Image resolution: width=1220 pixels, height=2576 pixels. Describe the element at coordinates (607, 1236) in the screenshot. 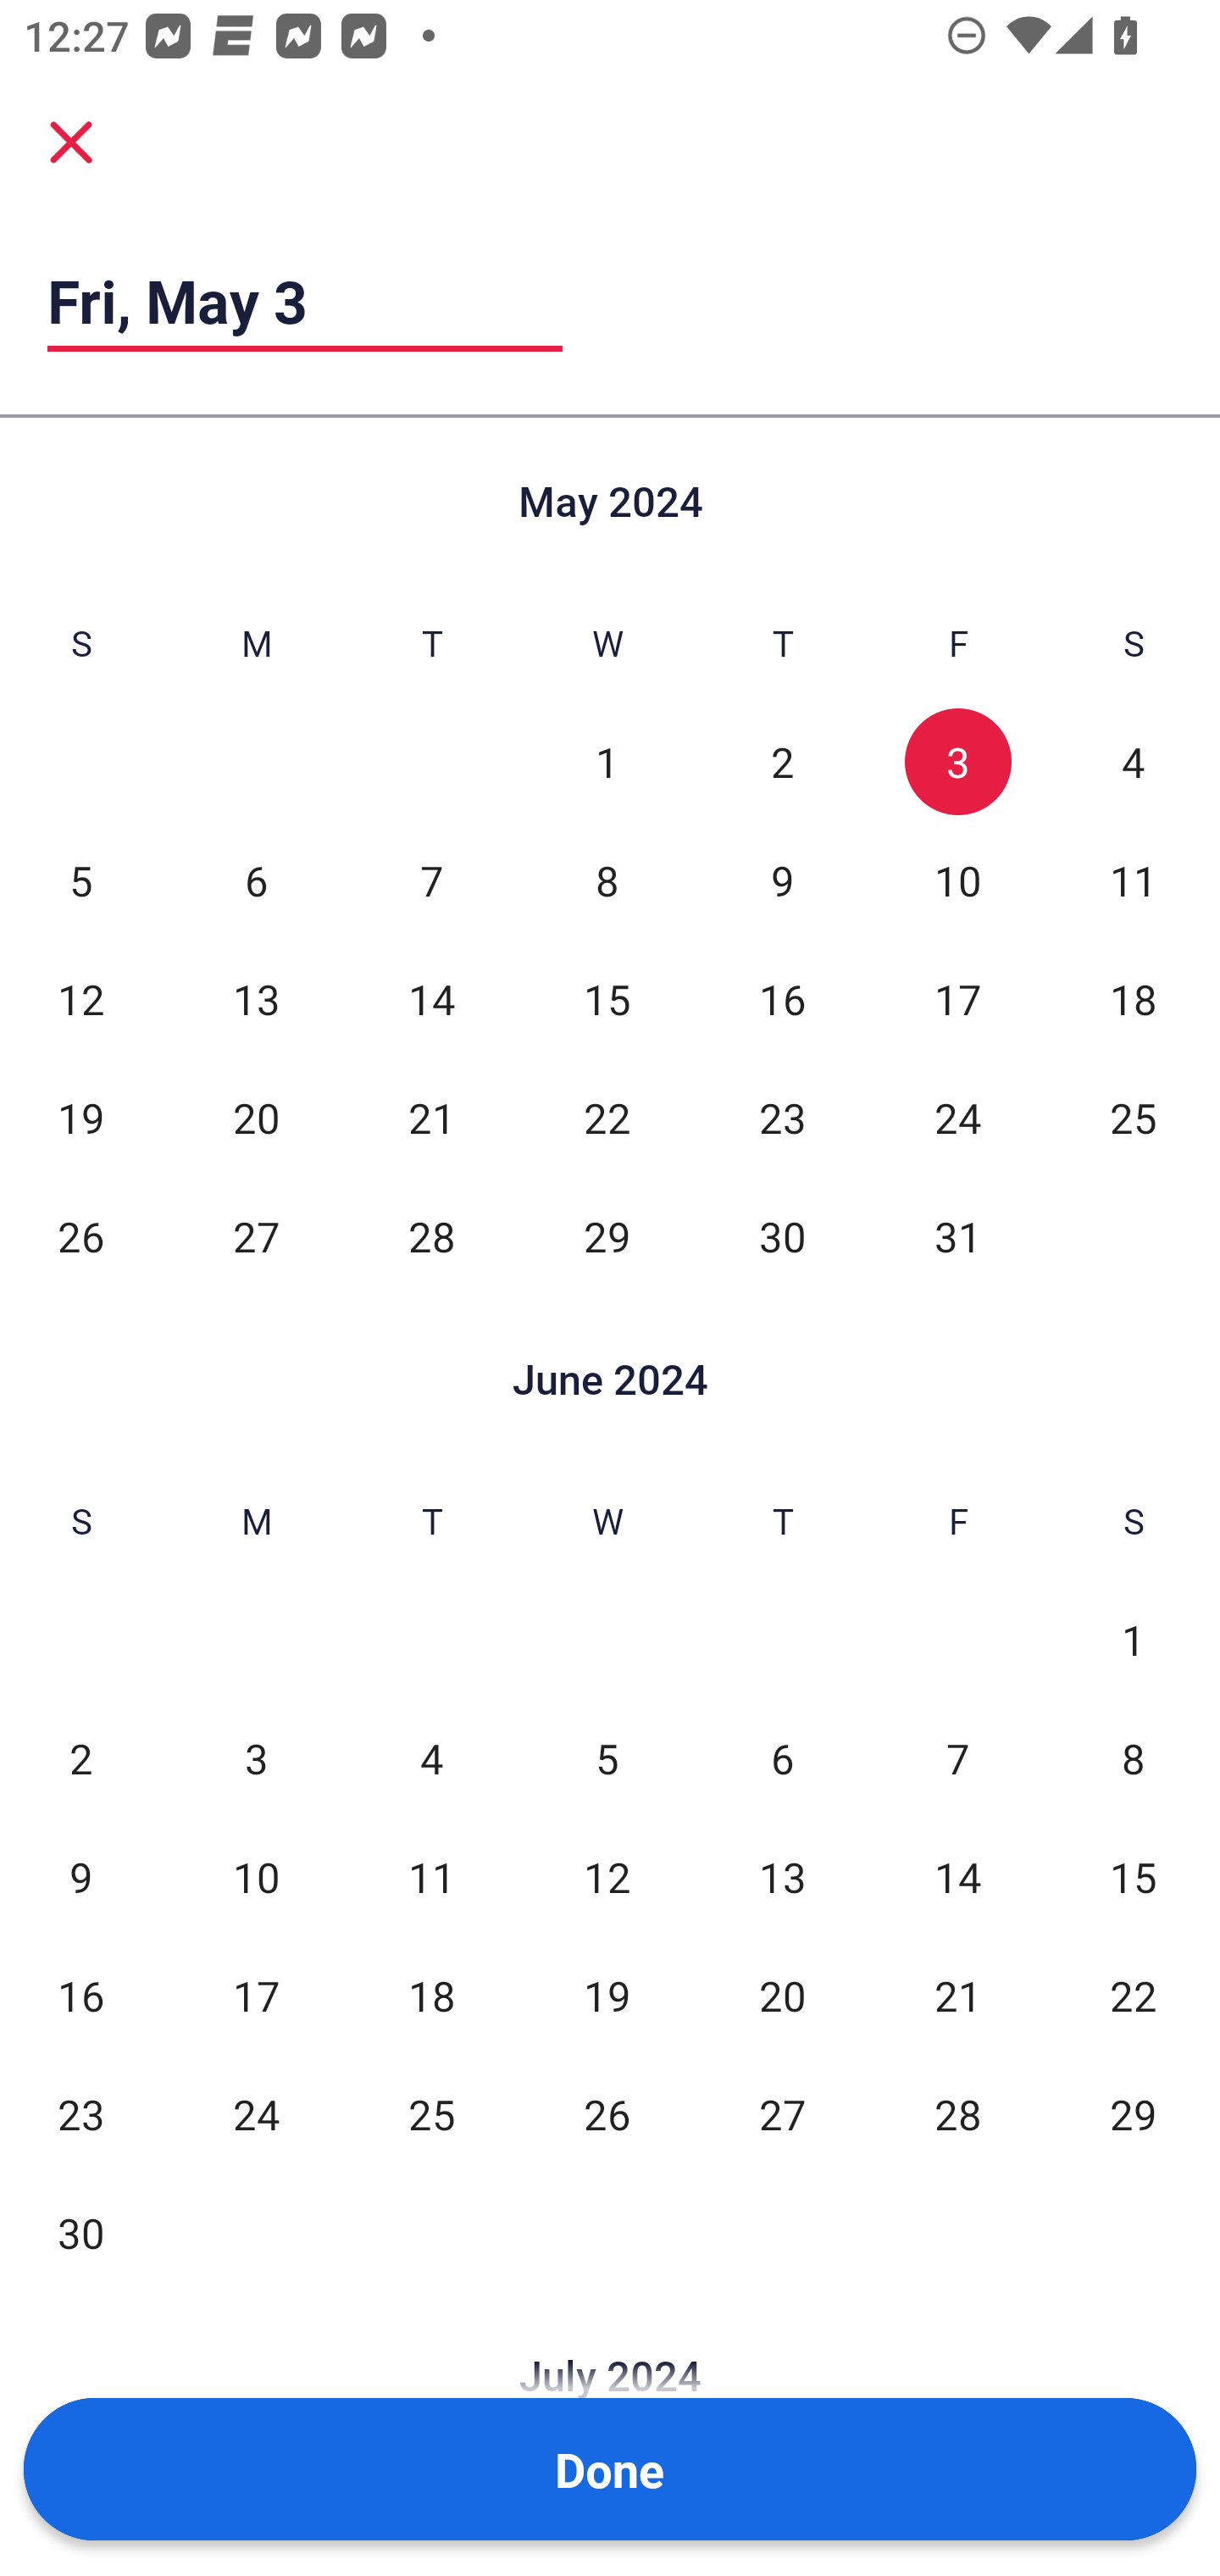

I see `29 Wed, May 29, Not Selected` at that location.